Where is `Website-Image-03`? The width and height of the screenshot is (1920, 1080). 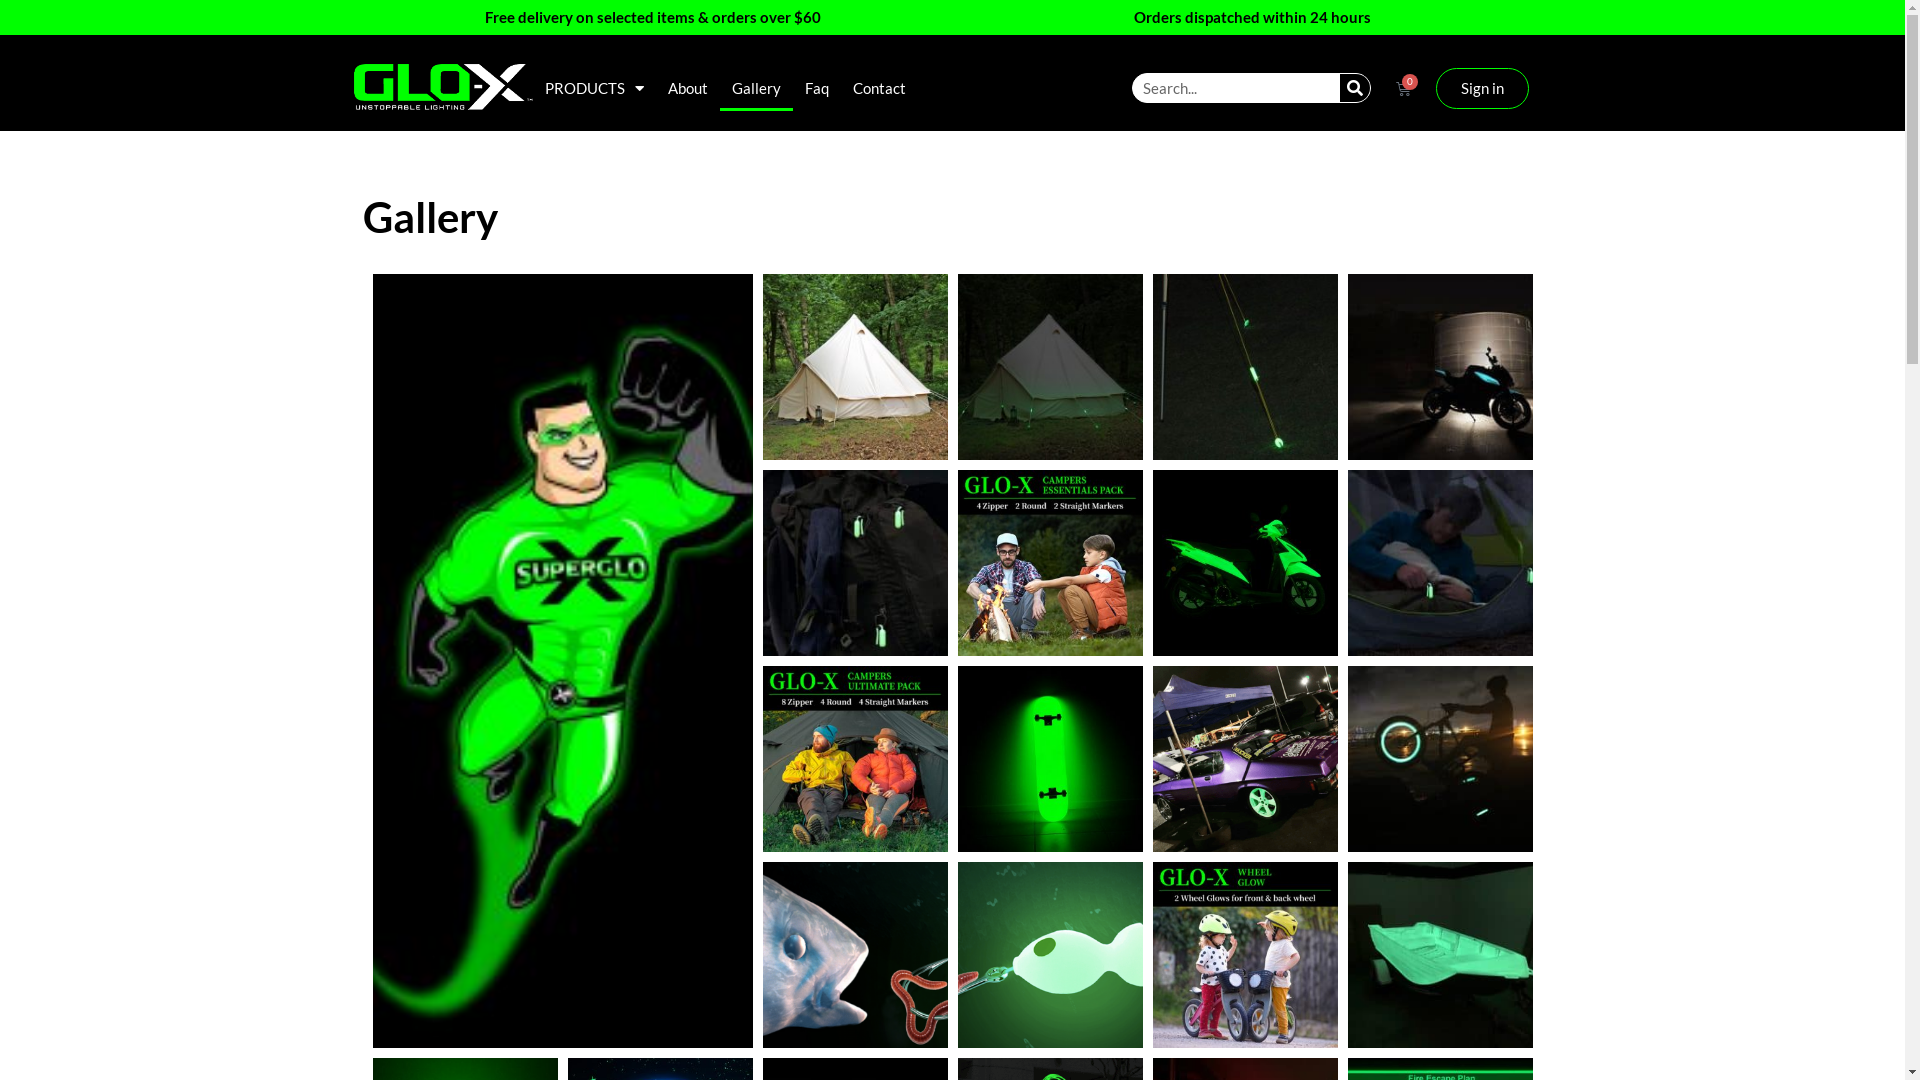 Website-Image-03 is located at coordinates (1245, 955).